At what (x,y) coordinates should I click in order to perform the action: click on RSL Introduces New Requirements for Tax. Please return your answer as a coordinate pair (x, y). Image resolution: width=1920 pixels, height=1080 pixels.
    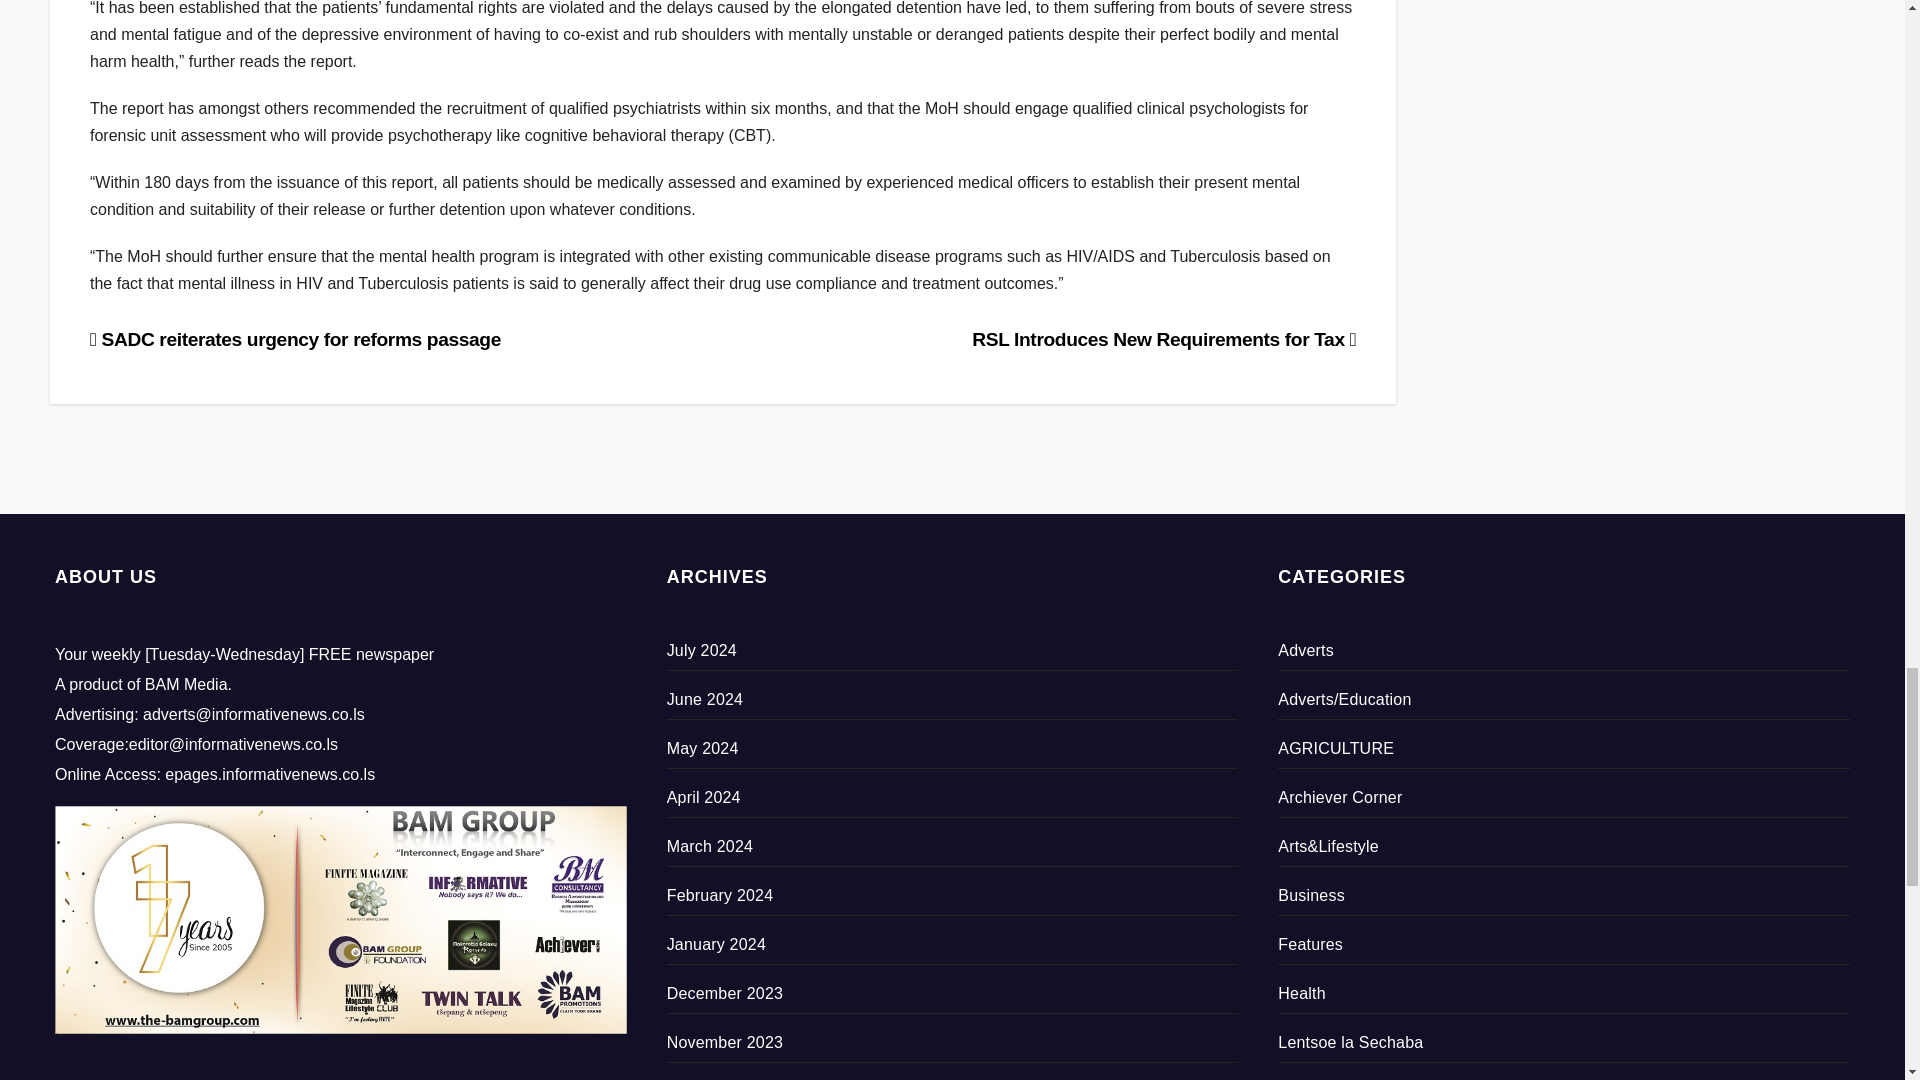
    Looking at the image, I should click on (1163, 339).